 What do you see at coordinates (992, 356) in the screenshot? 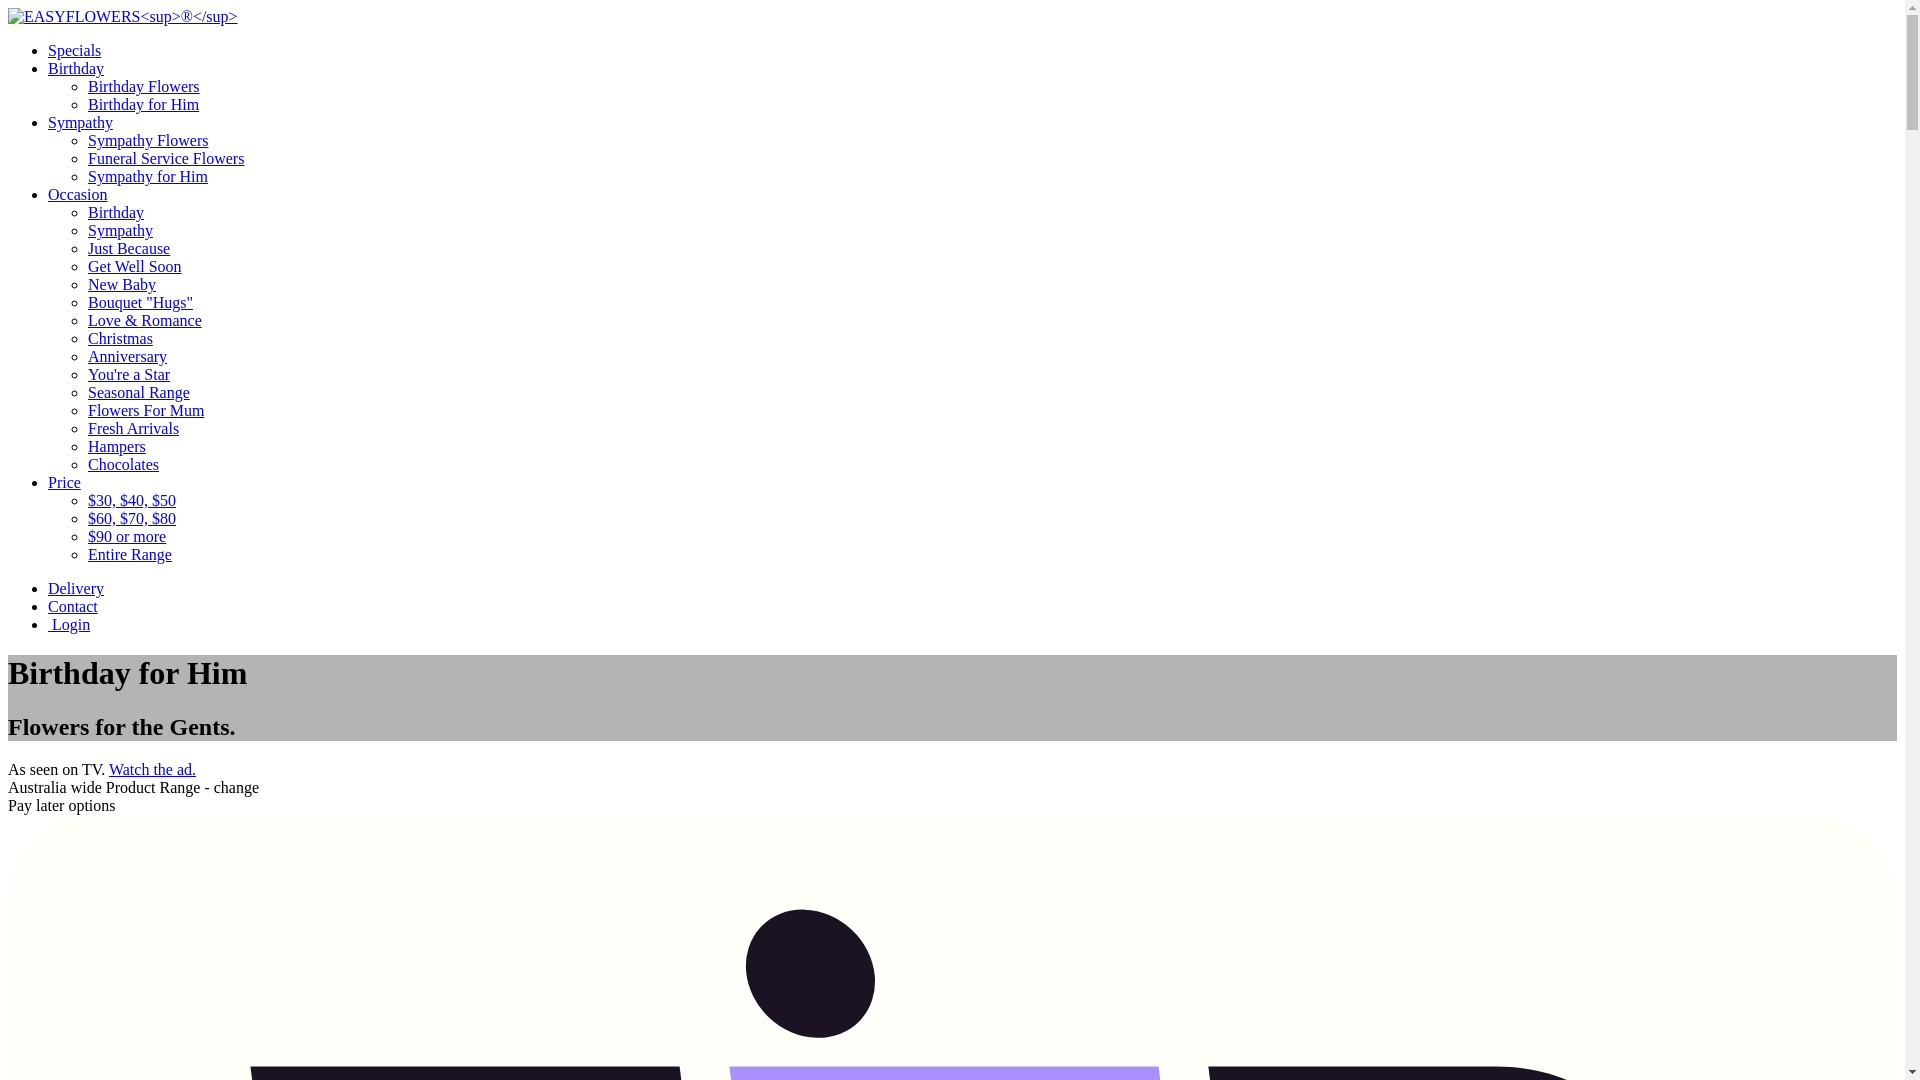
I see `Anniversary` at bounding box center [992, 356].